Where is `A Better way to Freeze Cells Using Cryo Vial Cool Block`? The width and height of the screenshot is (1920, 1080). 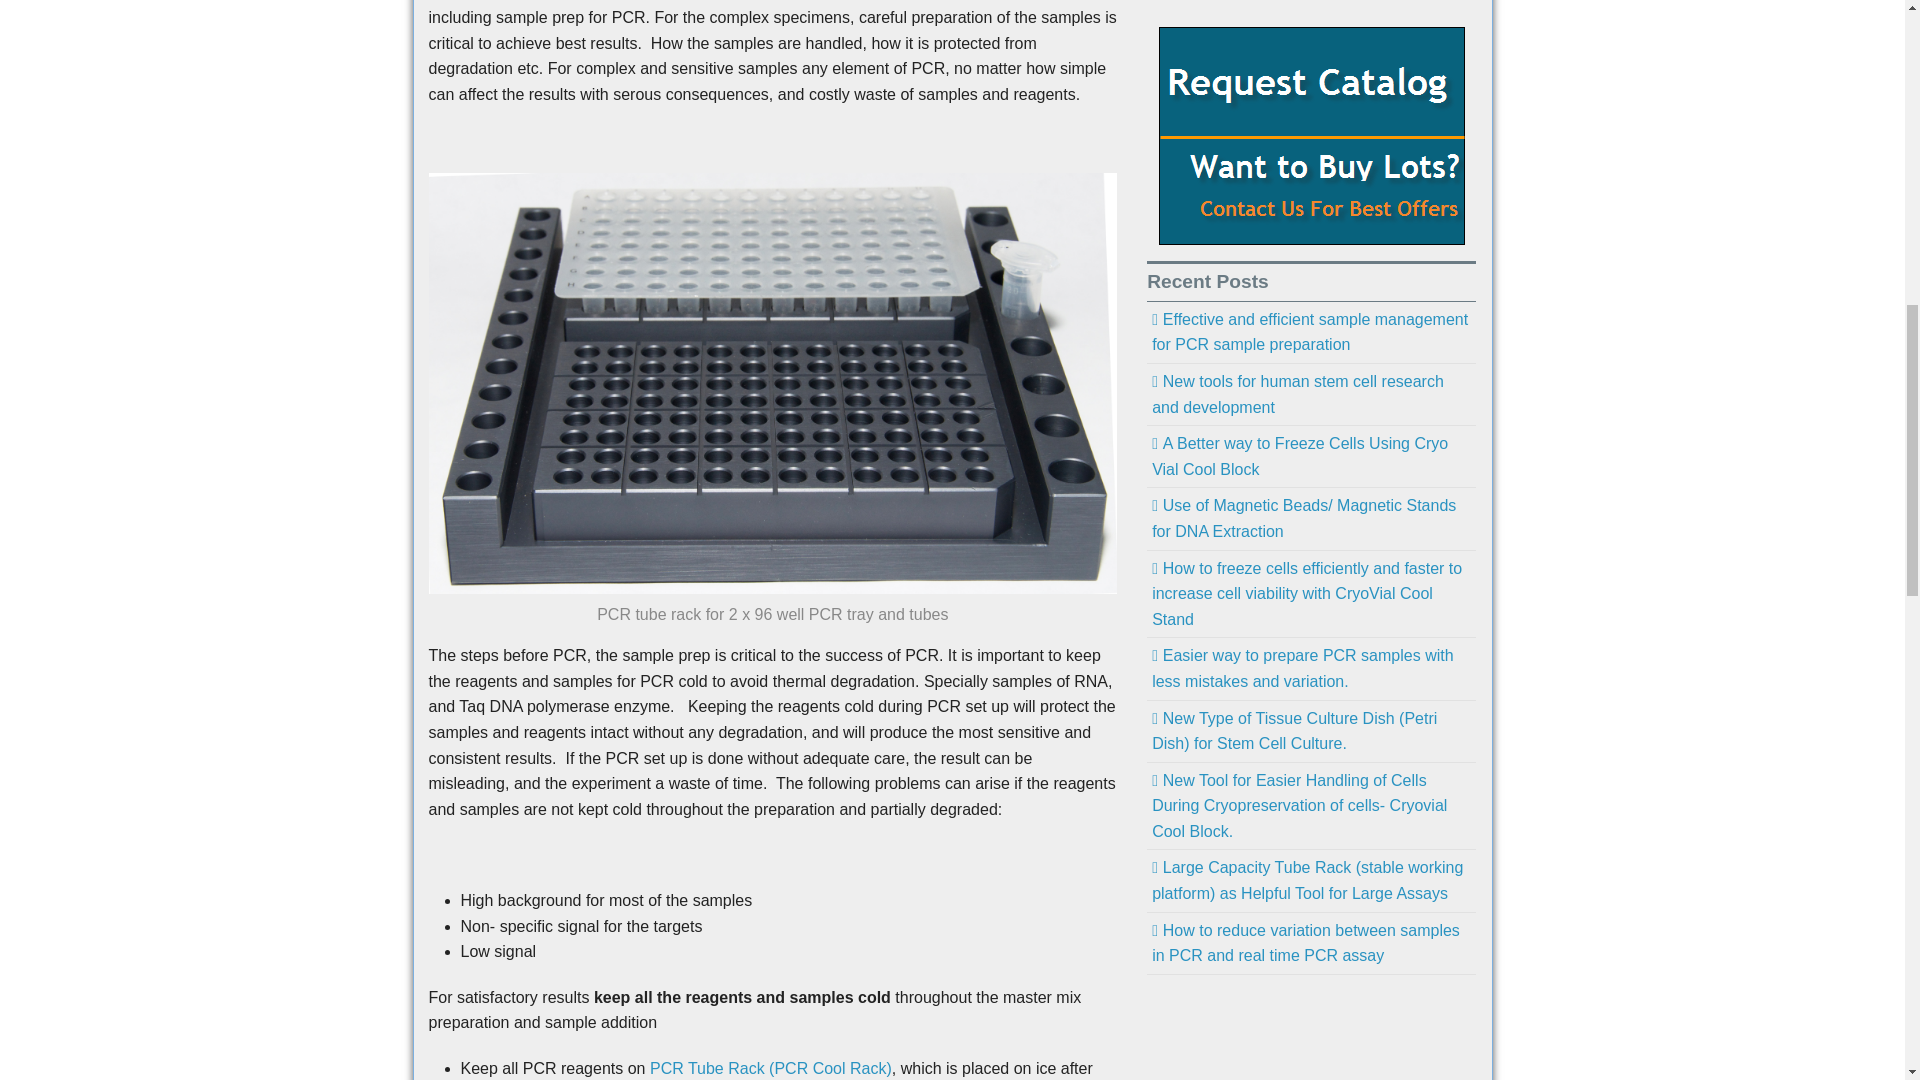 A Better way to Freeze Cells Using Cryo Vial Cool Block is located at coordinates (1311, 456).